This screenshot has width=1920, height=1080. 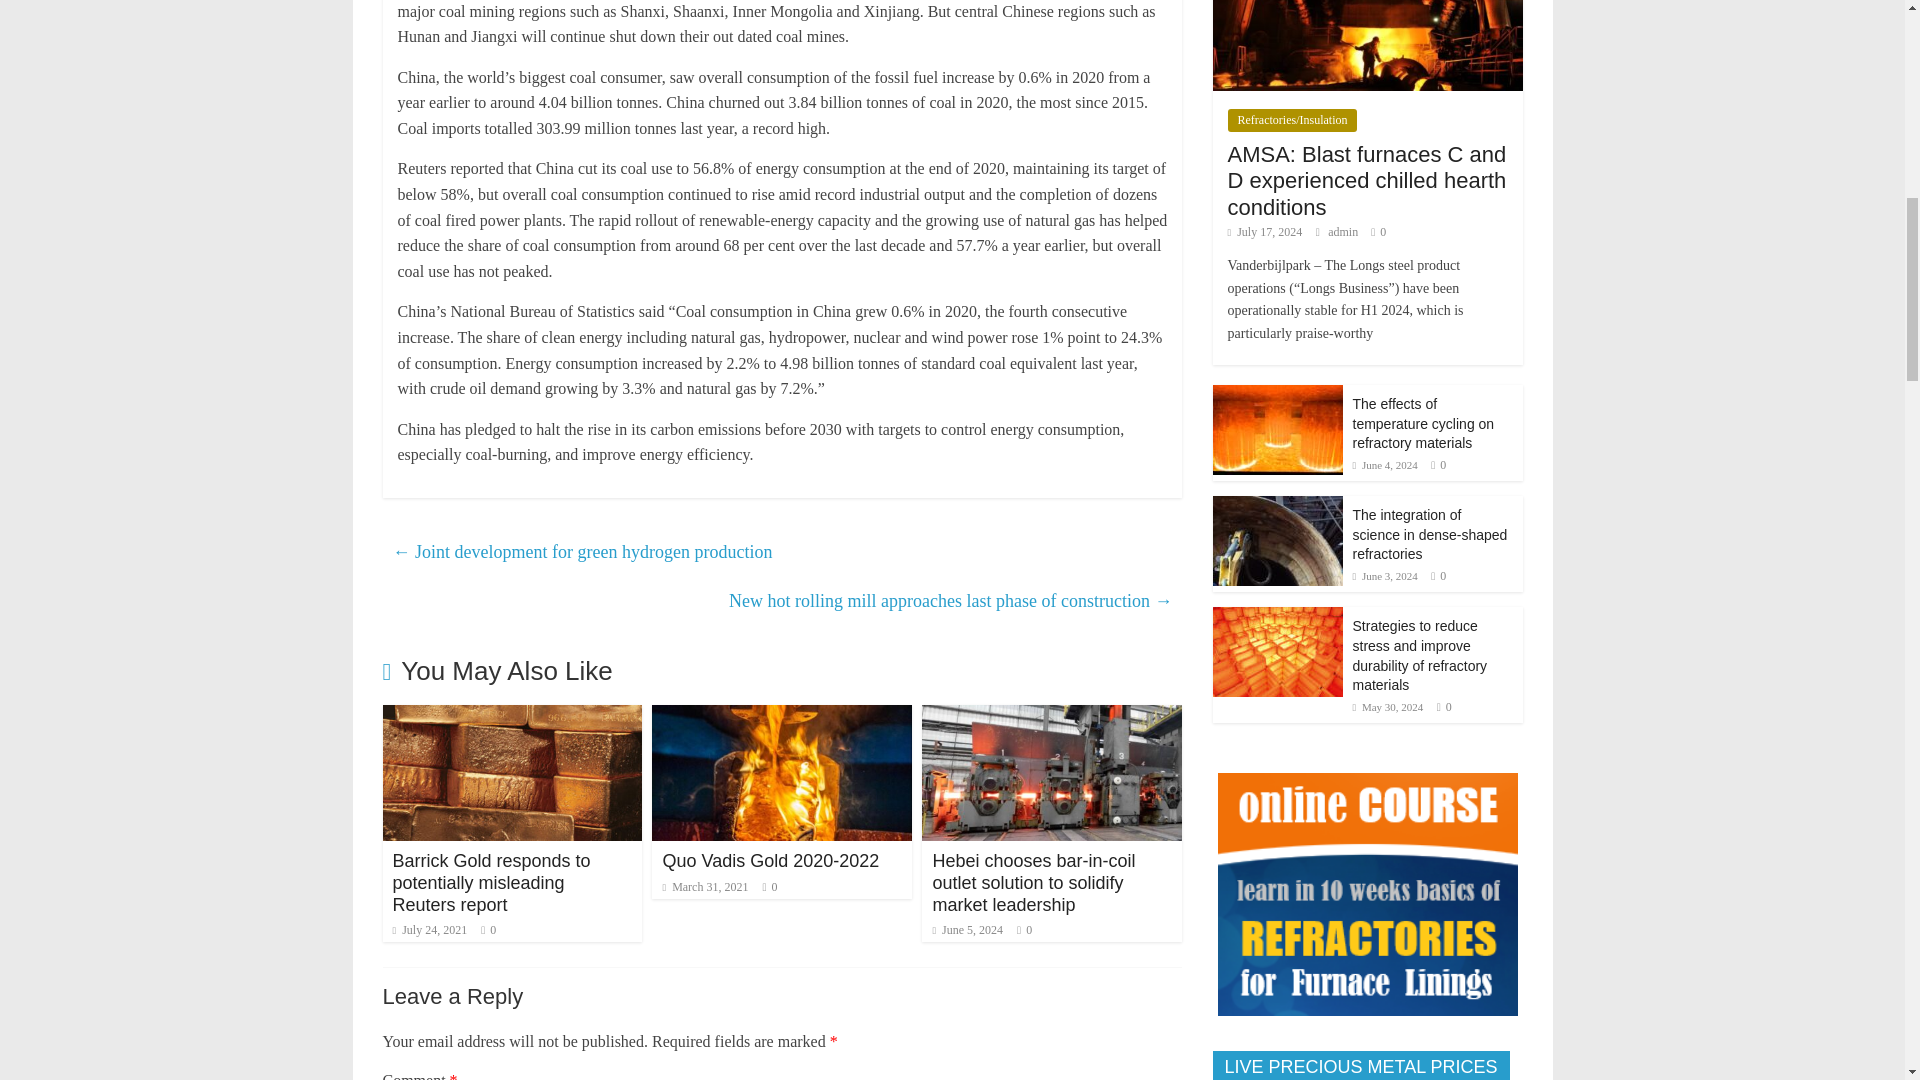 I want to click on 08:18, so click(x=428, y=930).